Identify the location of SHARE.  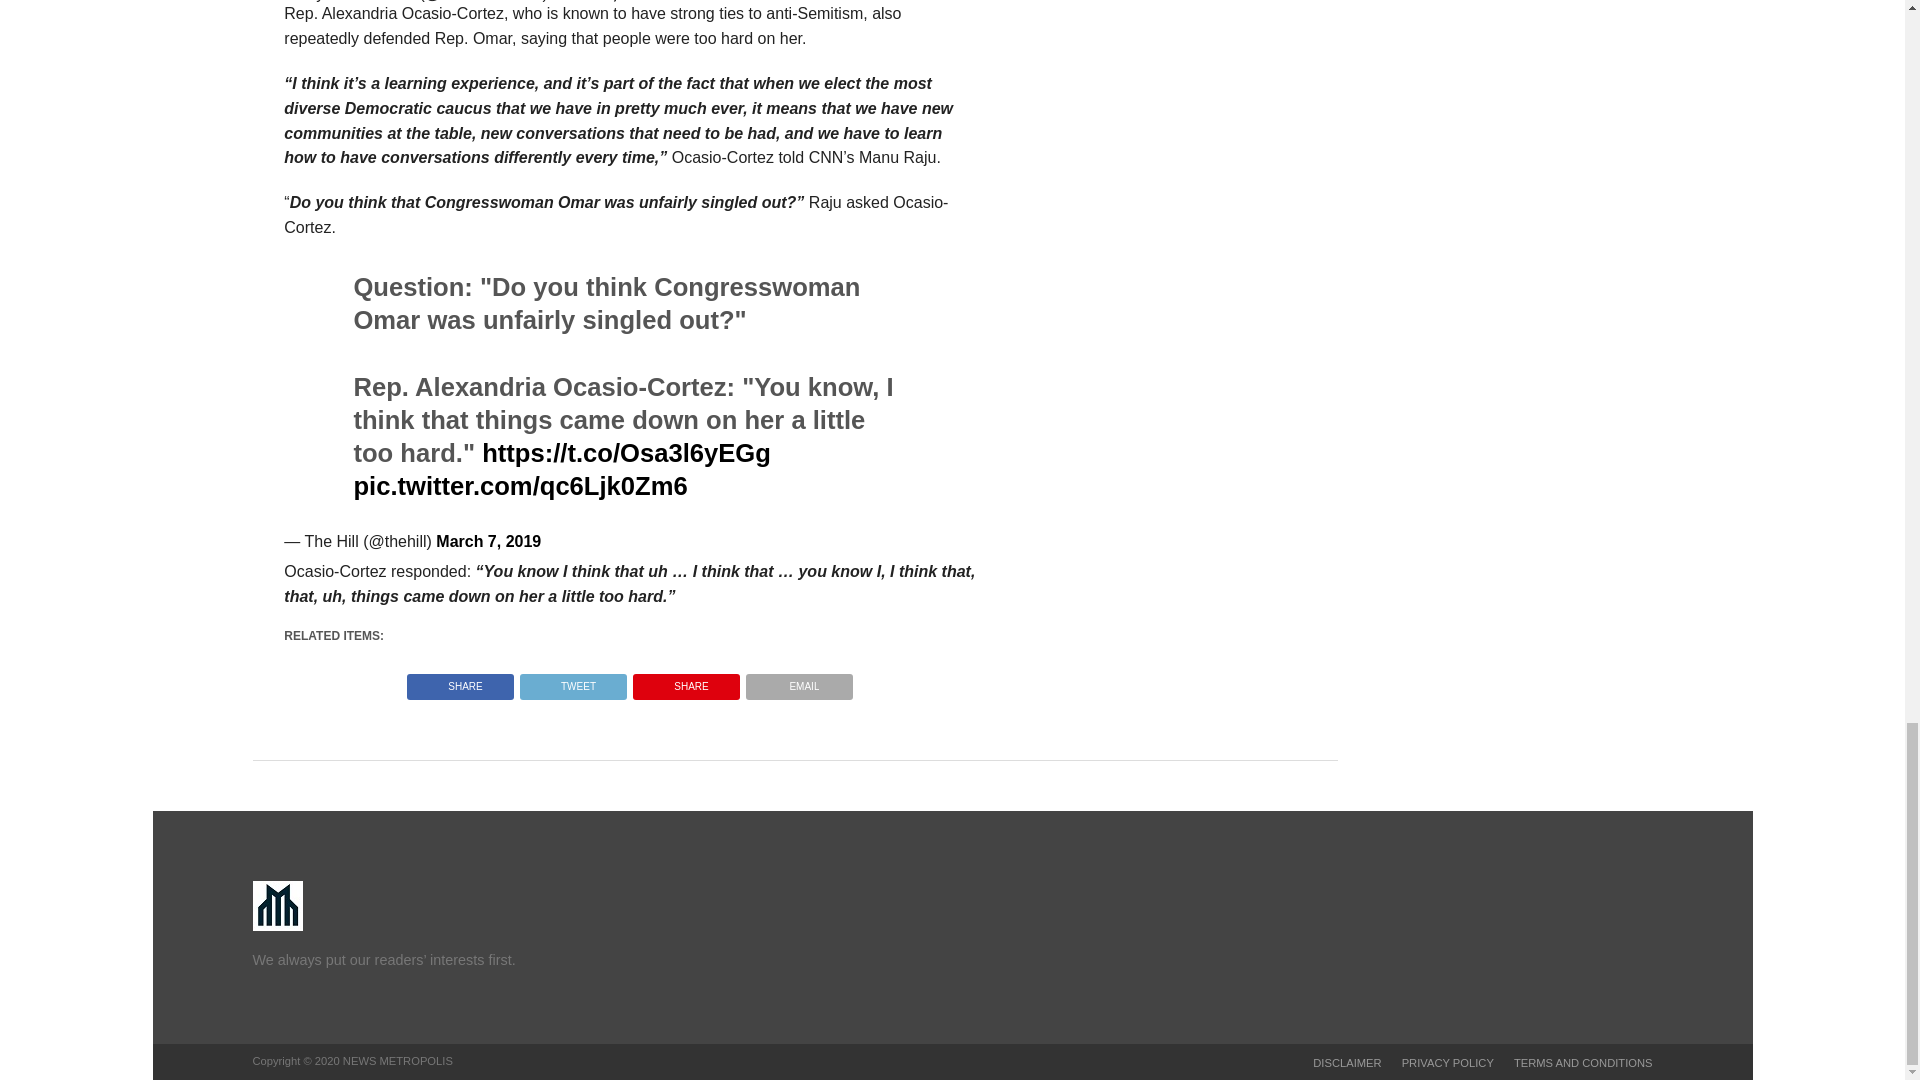
(686, 681).